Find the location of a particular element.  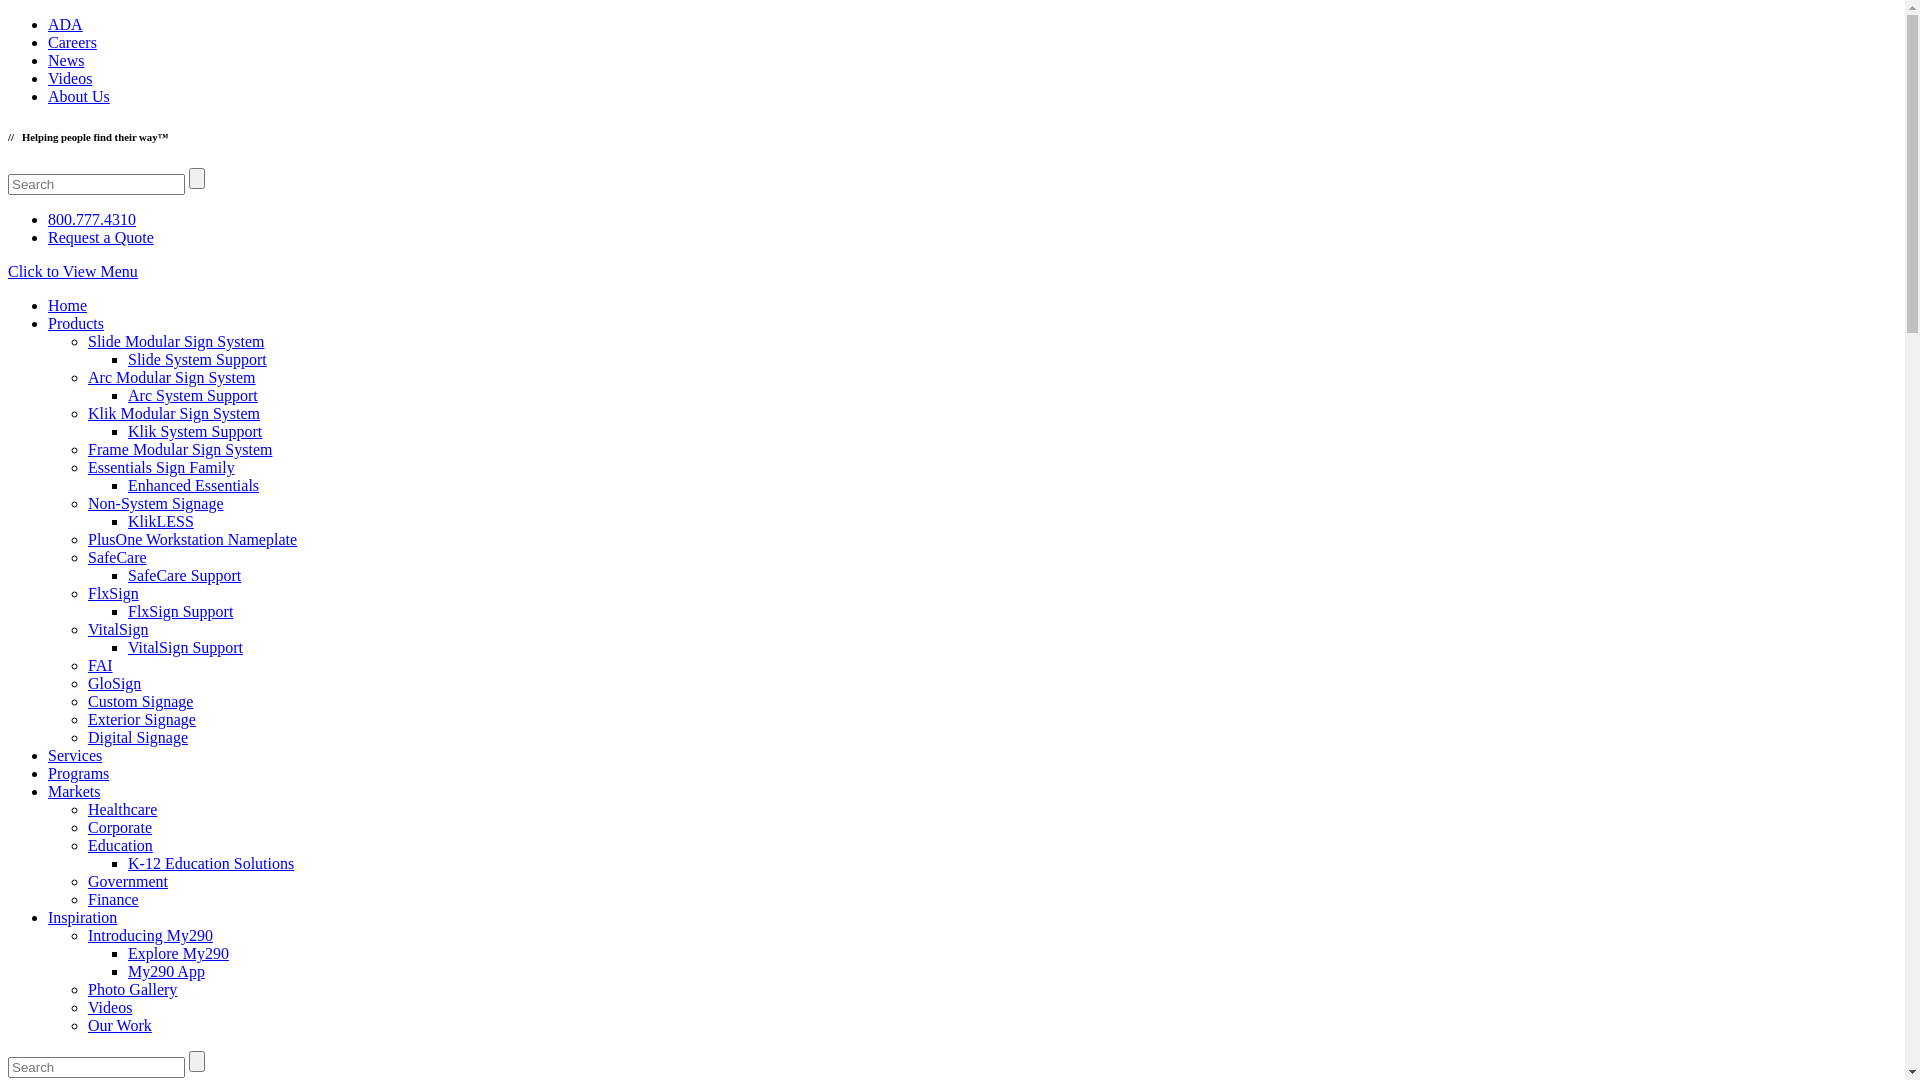

Non-System Signage is located at coordinates (156, 504).